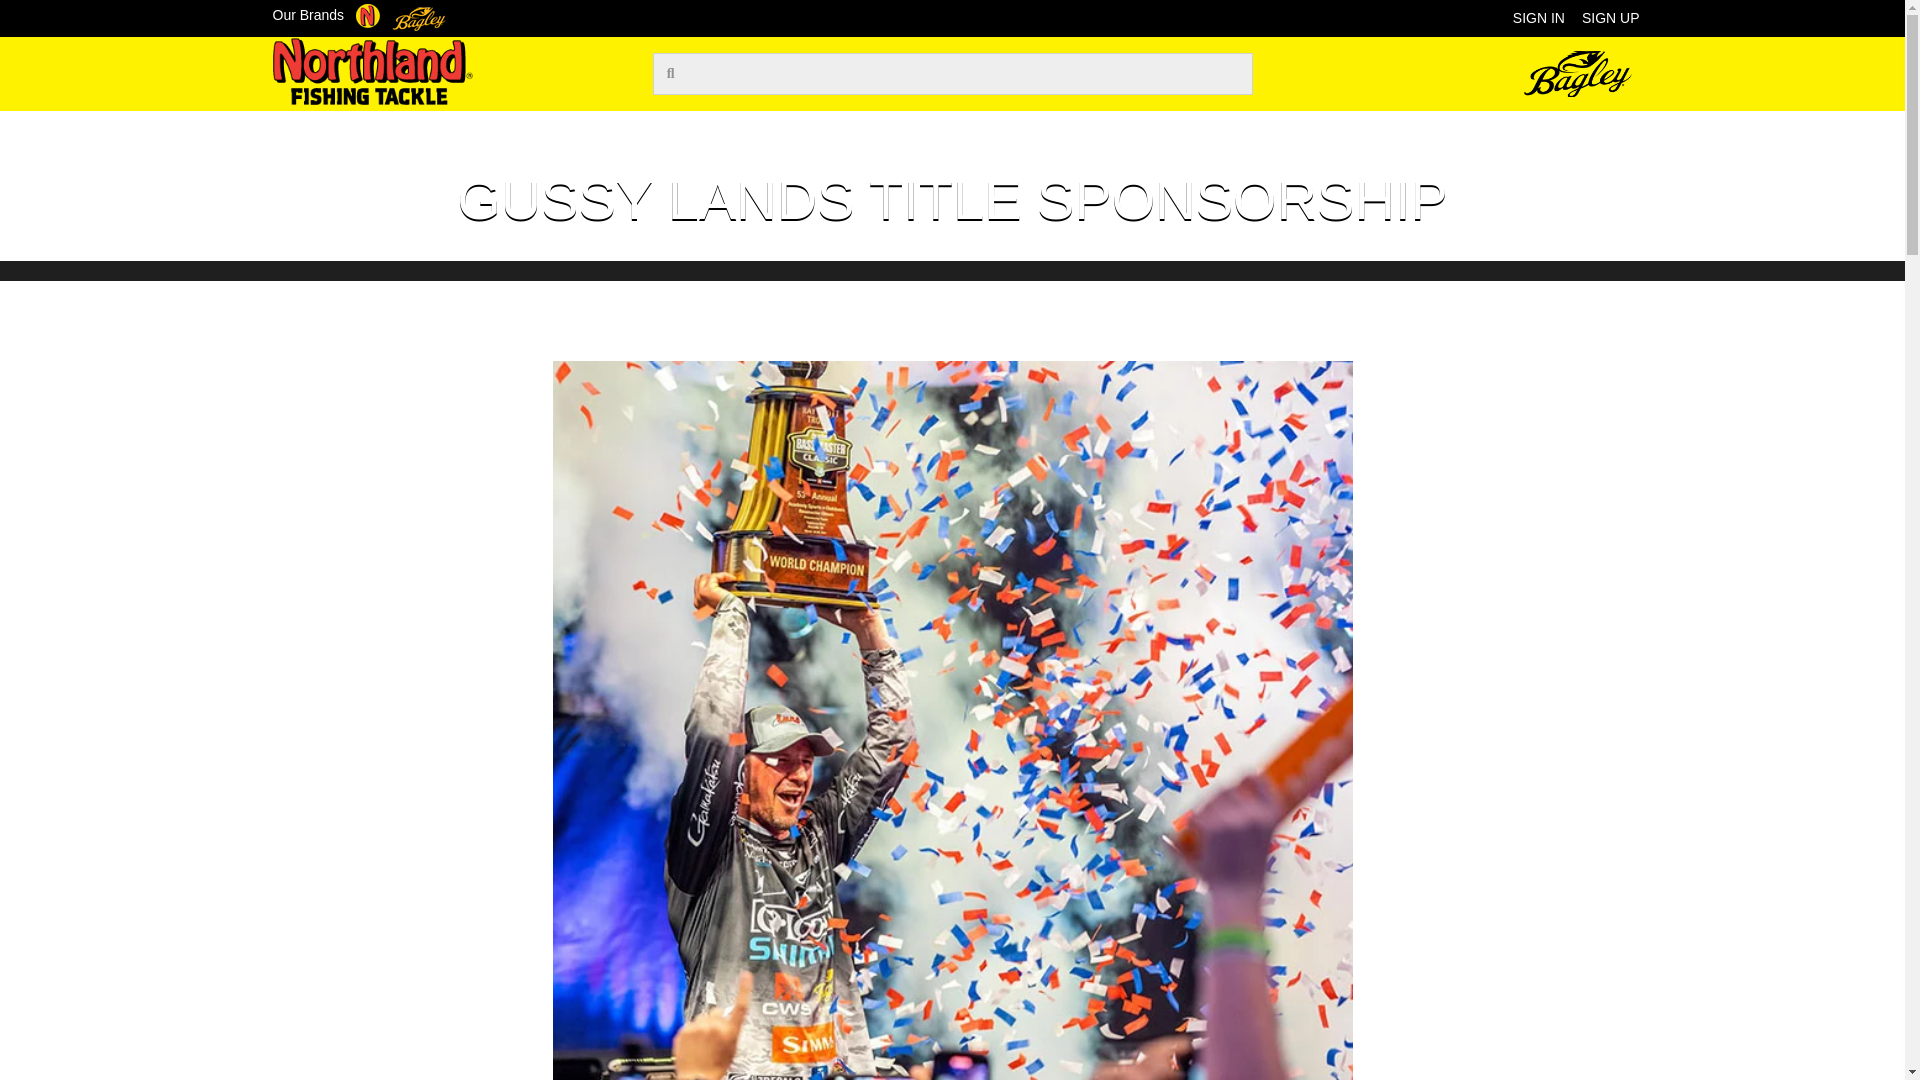 This screenshot has height=1080, width=1920. What do you see at coordinates (368, 14) in the screenshot?
I see `Northland Fishing Tackle` at bounding box center [368, 14].